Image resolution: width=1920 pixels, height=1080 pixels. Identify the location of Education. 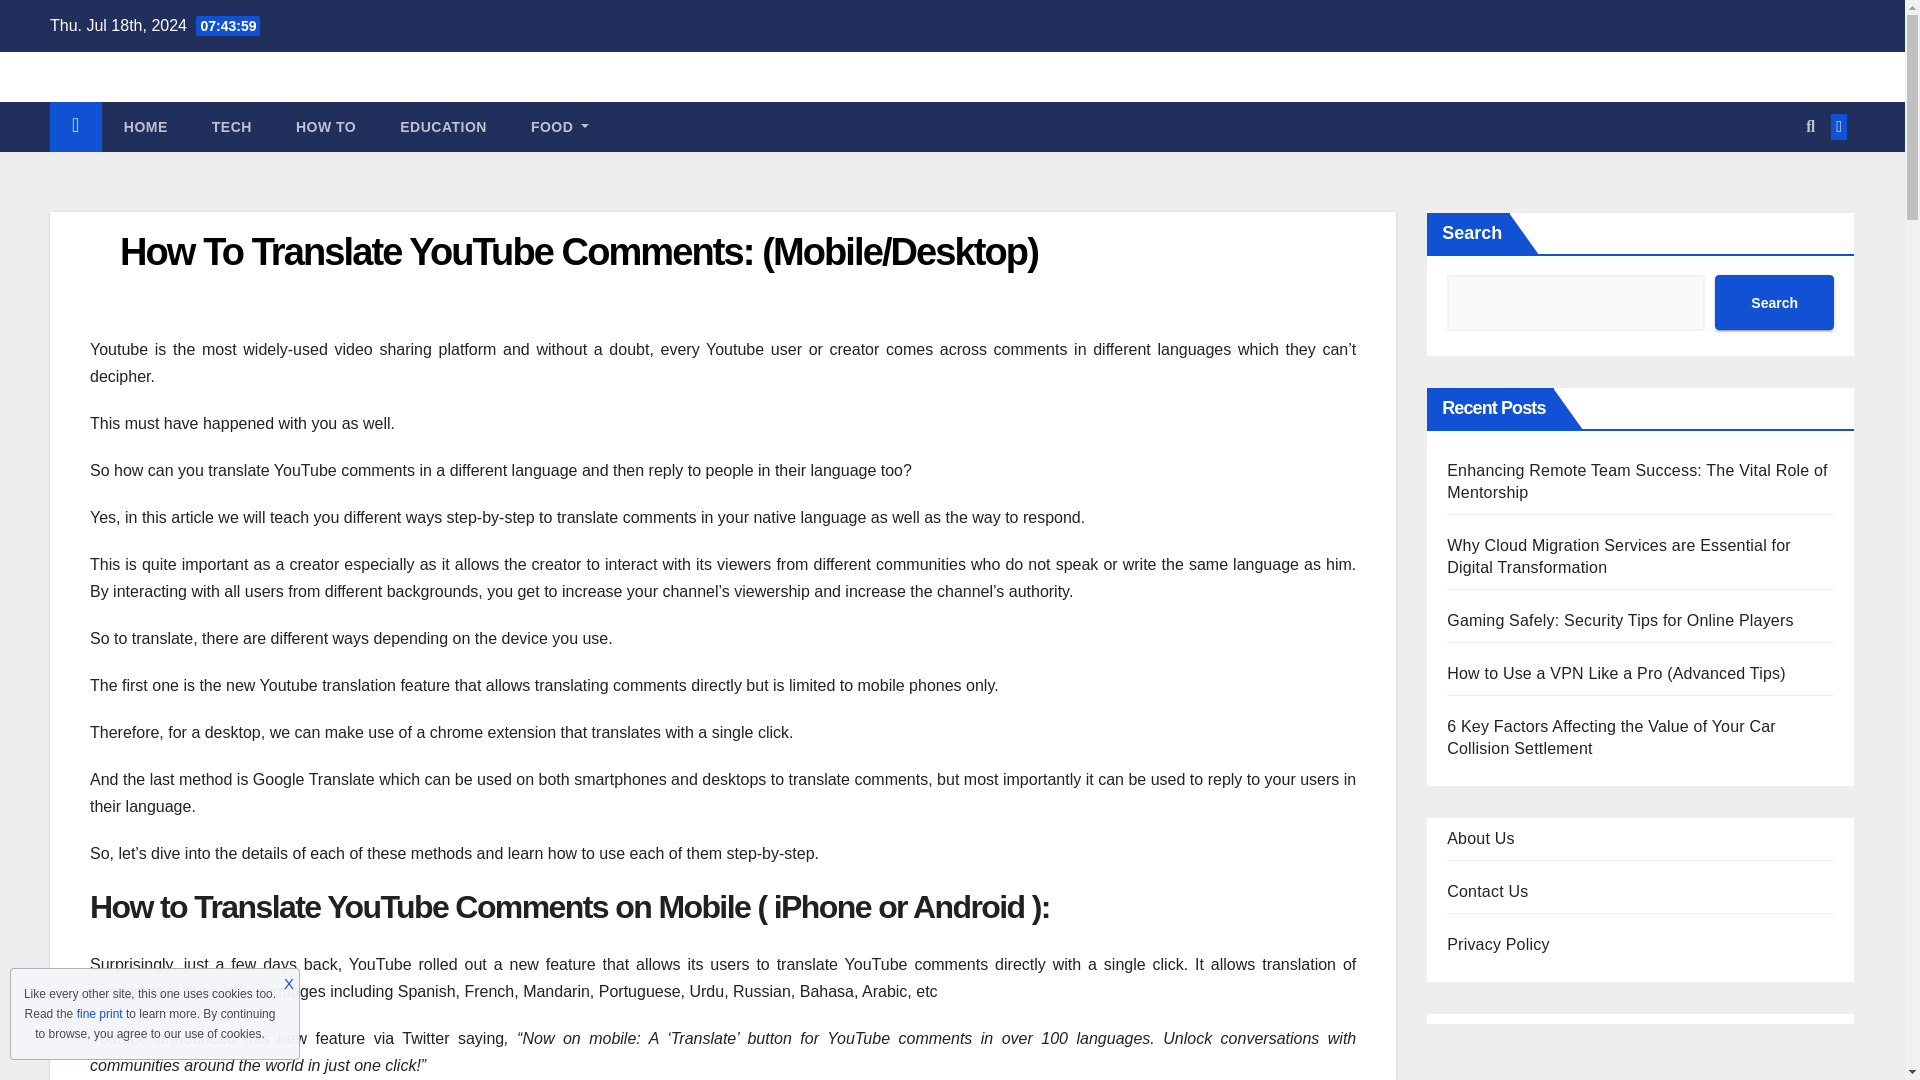
(443, 126).